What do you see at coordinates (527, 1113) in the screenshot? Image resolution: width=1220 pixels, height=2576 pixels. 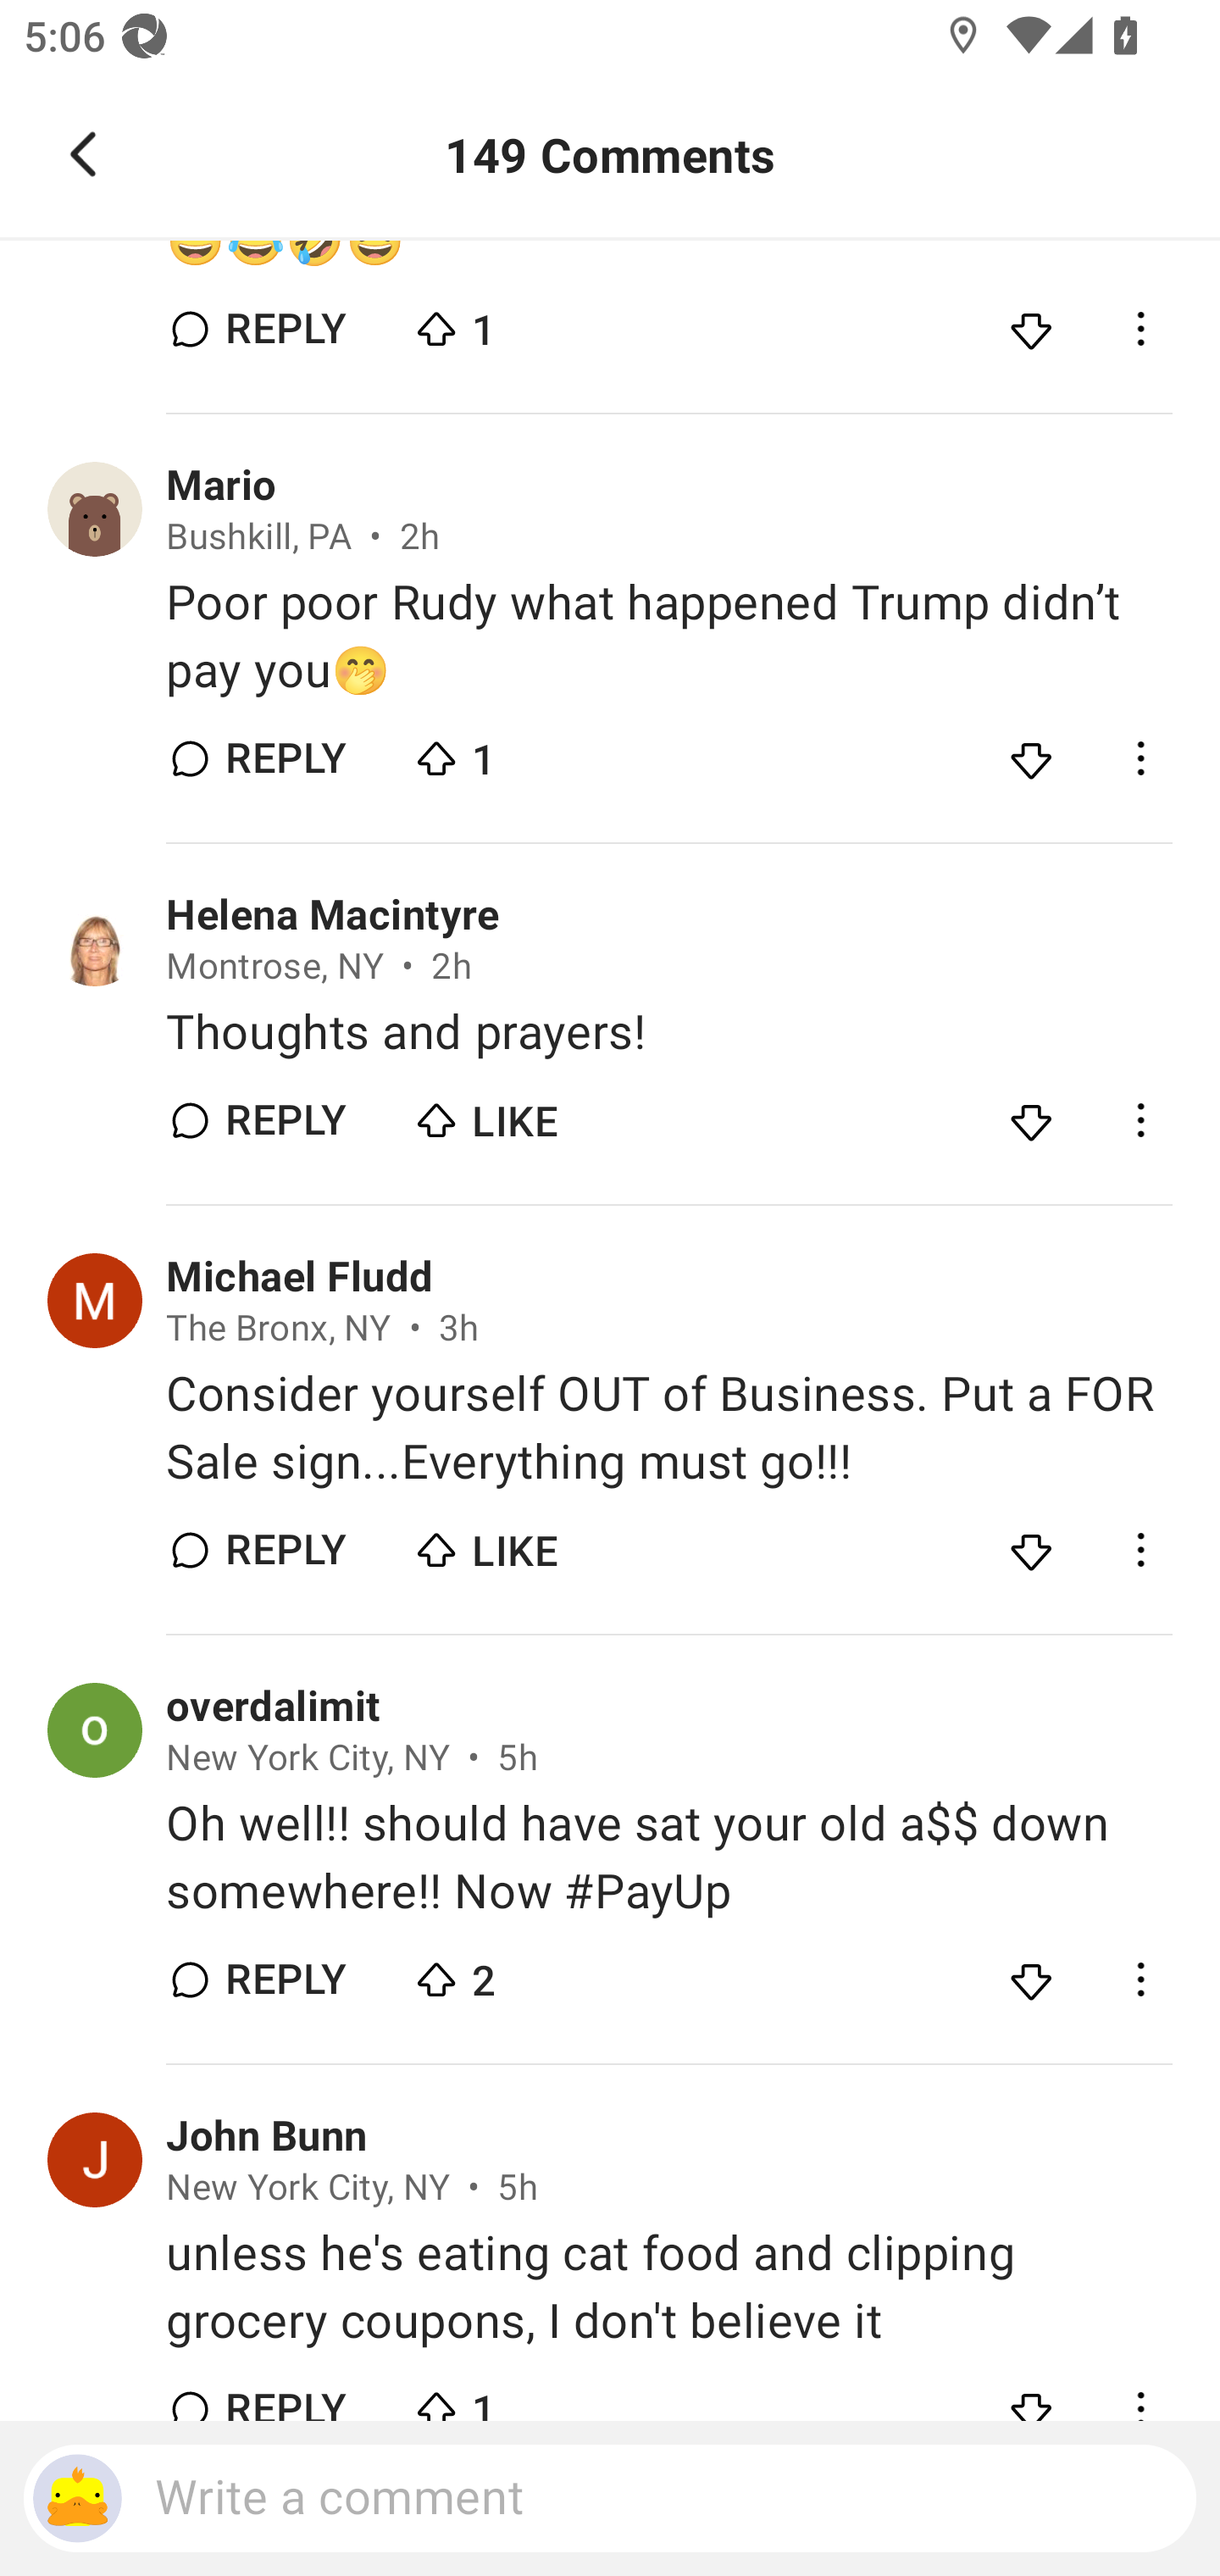 I see `LIKE` at bounding box center [527, 1113].